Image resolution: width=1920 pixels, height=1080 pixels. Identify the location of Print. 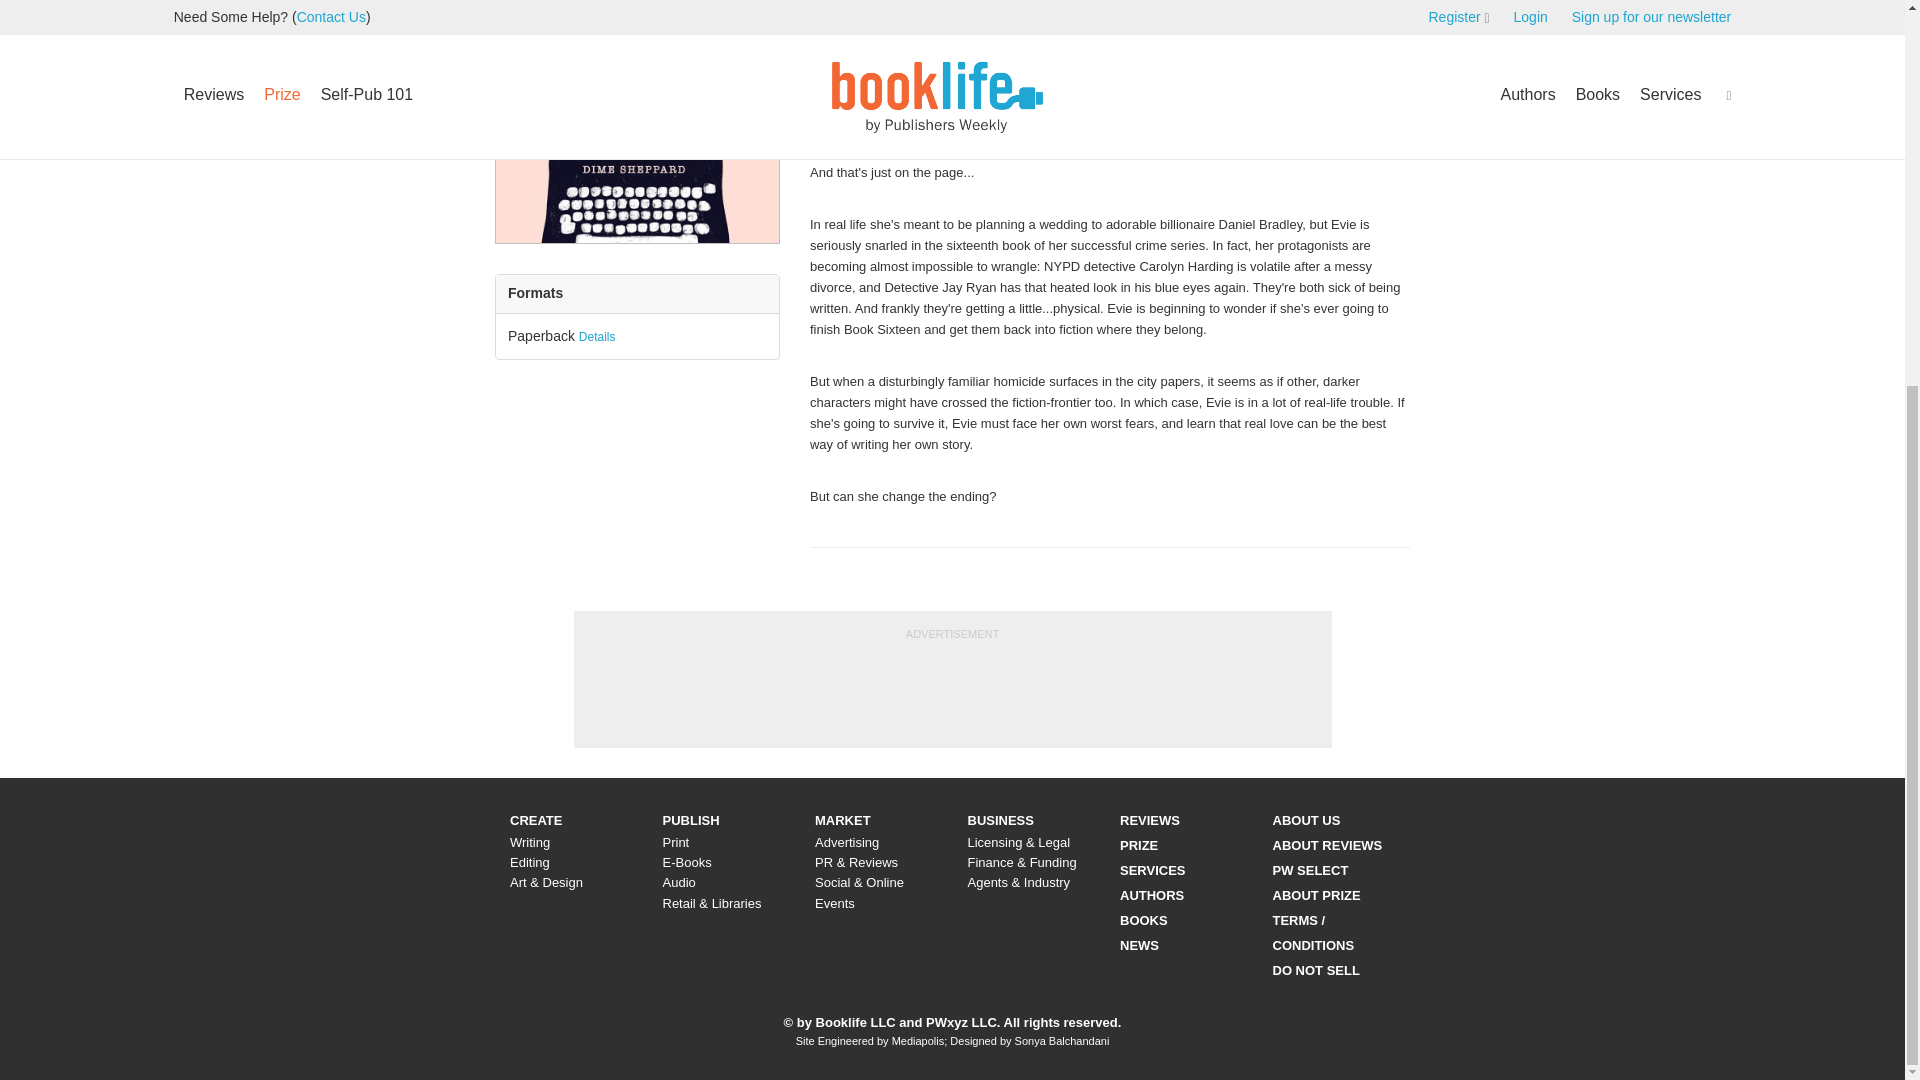
(676, 842).